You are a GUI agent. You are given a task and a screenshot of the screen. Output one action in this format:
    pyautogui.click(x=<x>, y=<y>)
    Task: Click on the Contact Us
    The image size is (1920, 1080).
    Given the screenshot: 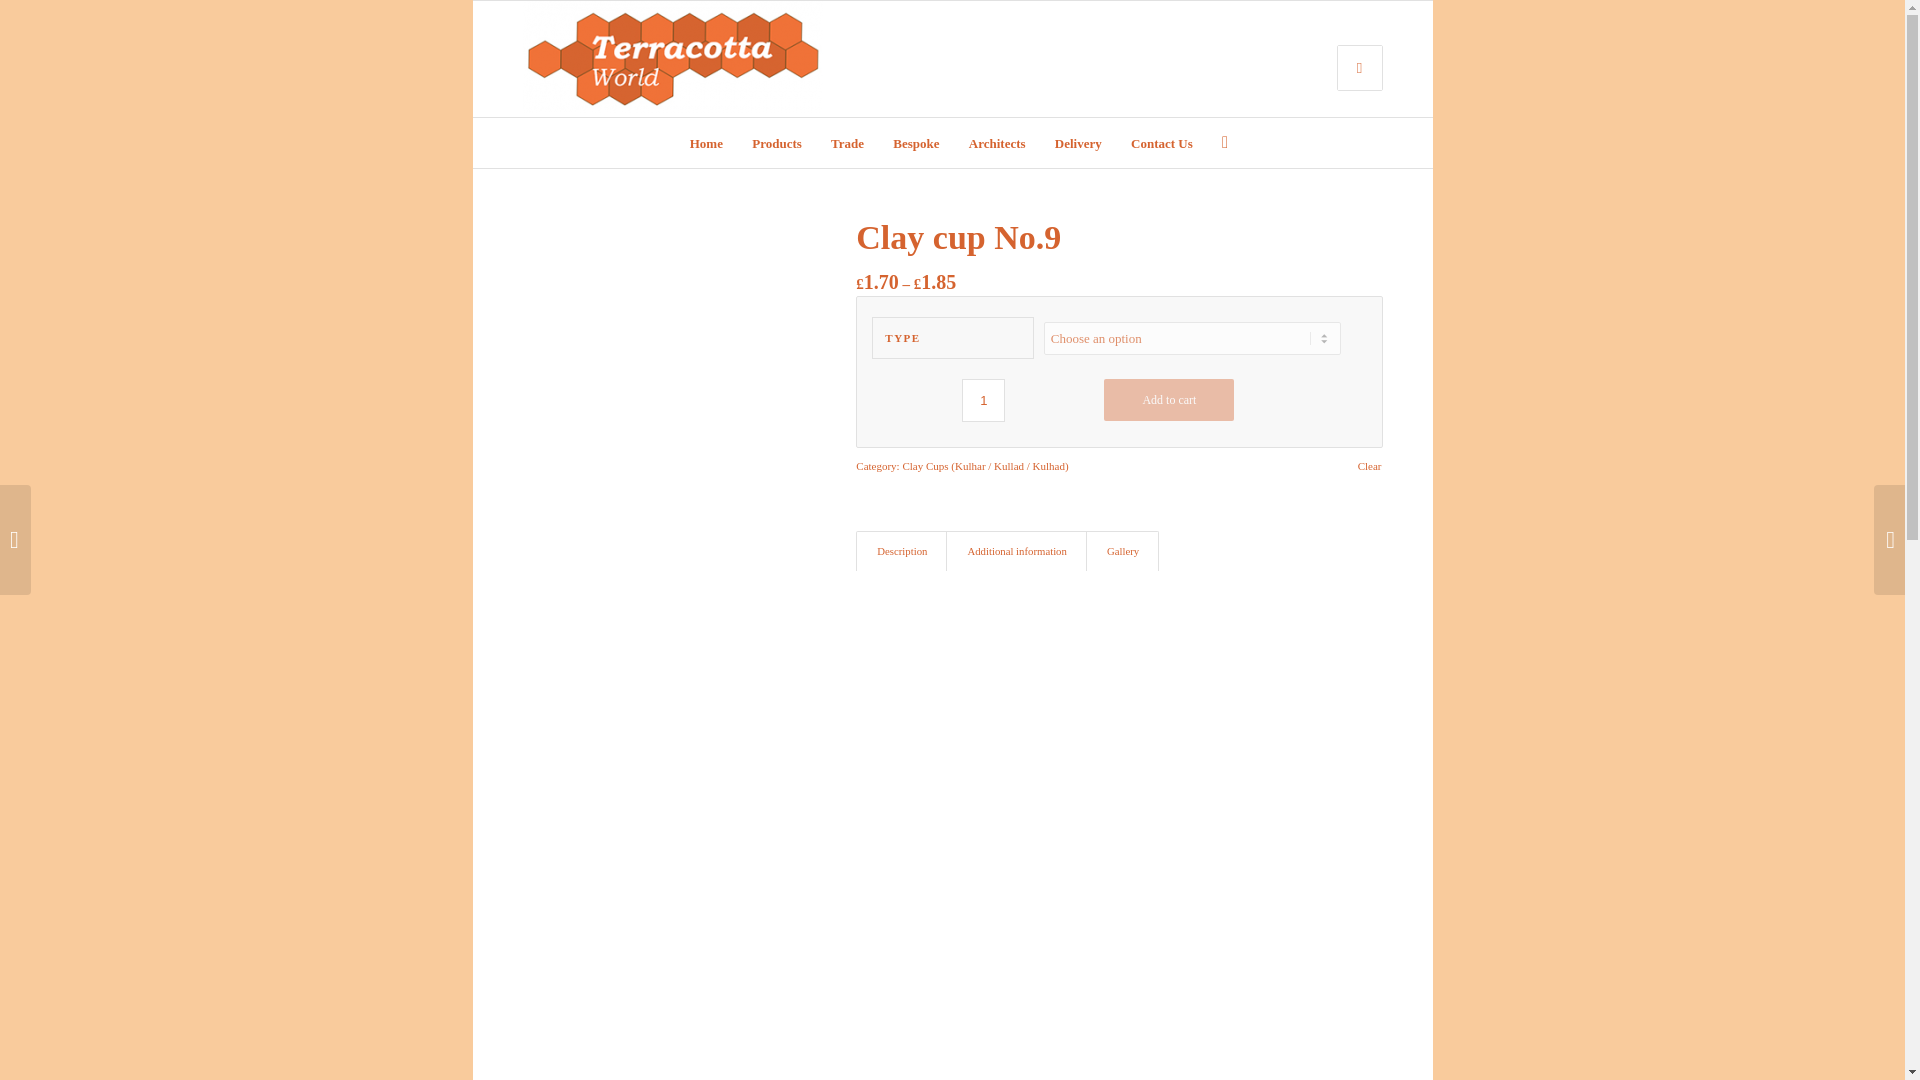 What is the action you would take?
    pyautogui.click(x=1161, y=143)
    